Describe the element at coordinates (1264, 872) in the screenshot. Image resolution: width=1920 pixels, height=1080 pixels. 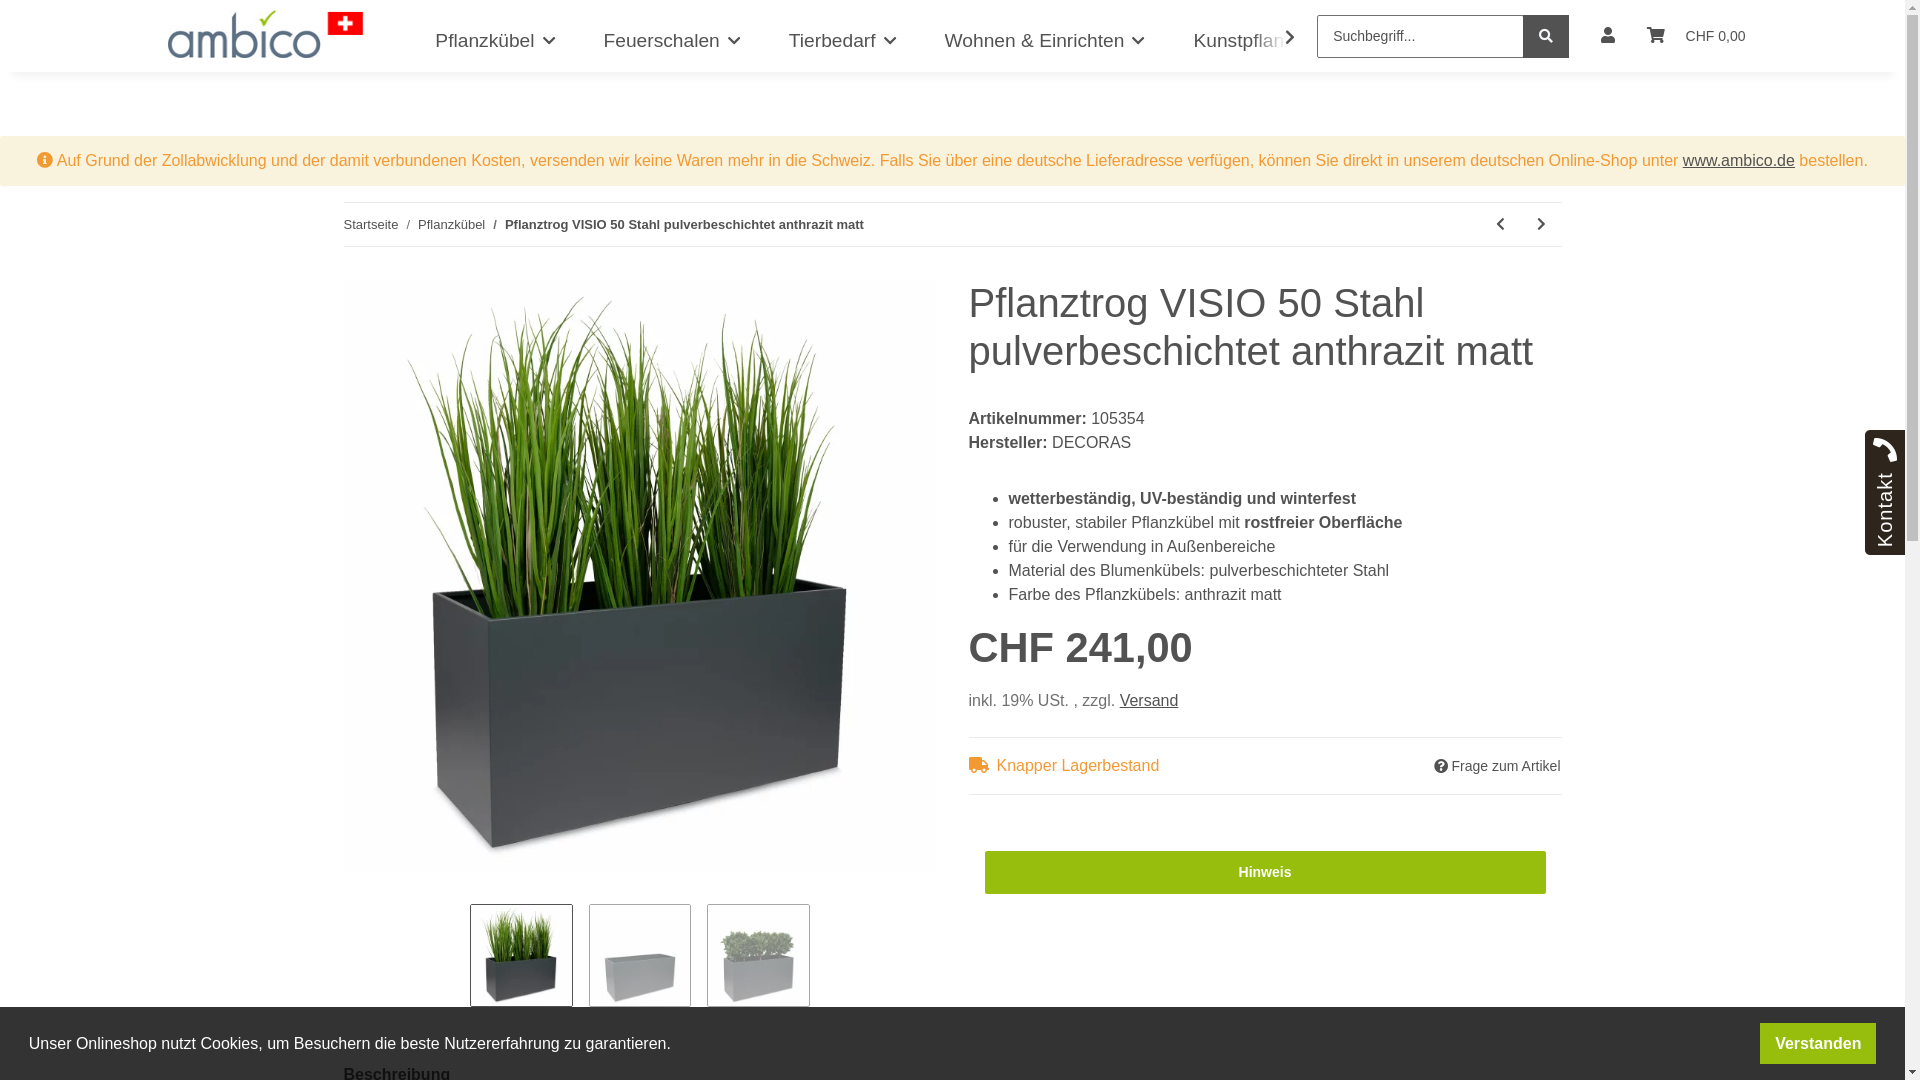
I see `Hinweis` at that location.